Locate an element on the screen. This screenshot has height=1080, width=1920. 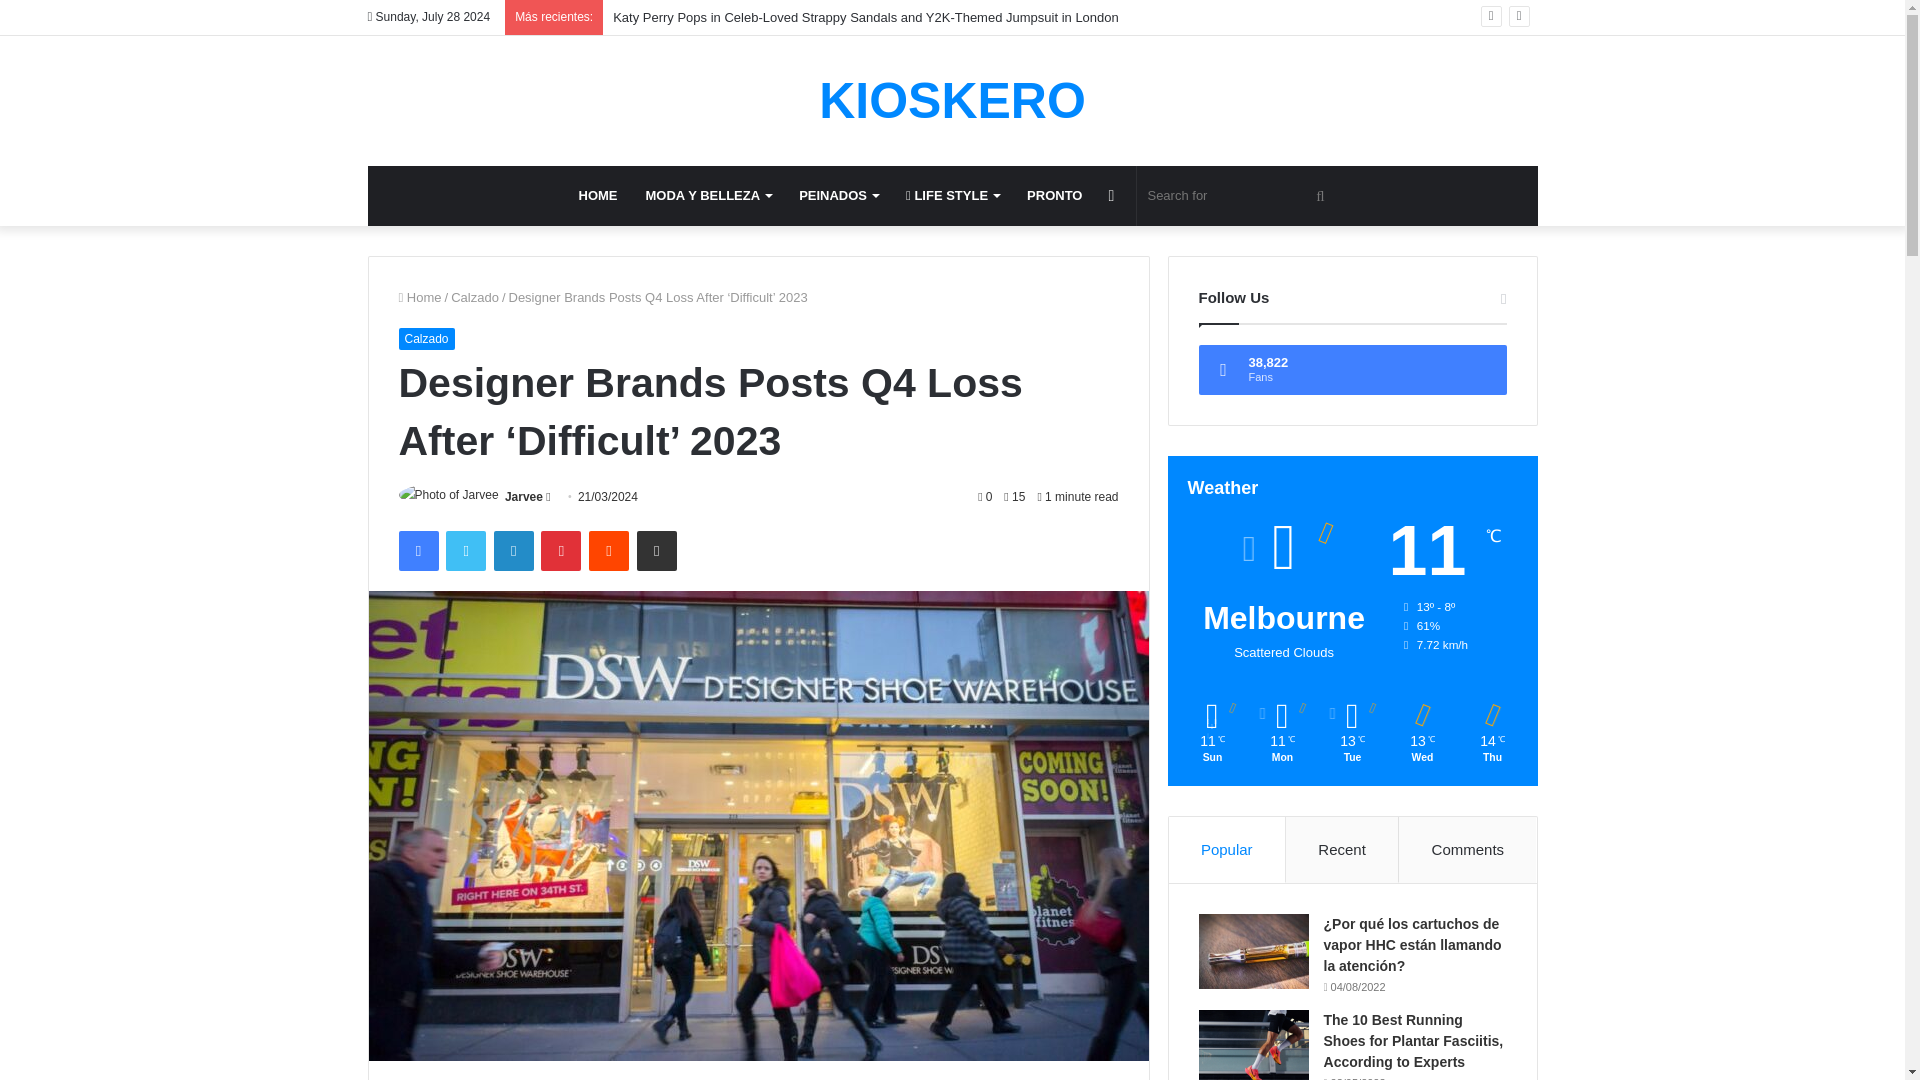
MODA Y BELLEZA is located at coordinates (708, 196).